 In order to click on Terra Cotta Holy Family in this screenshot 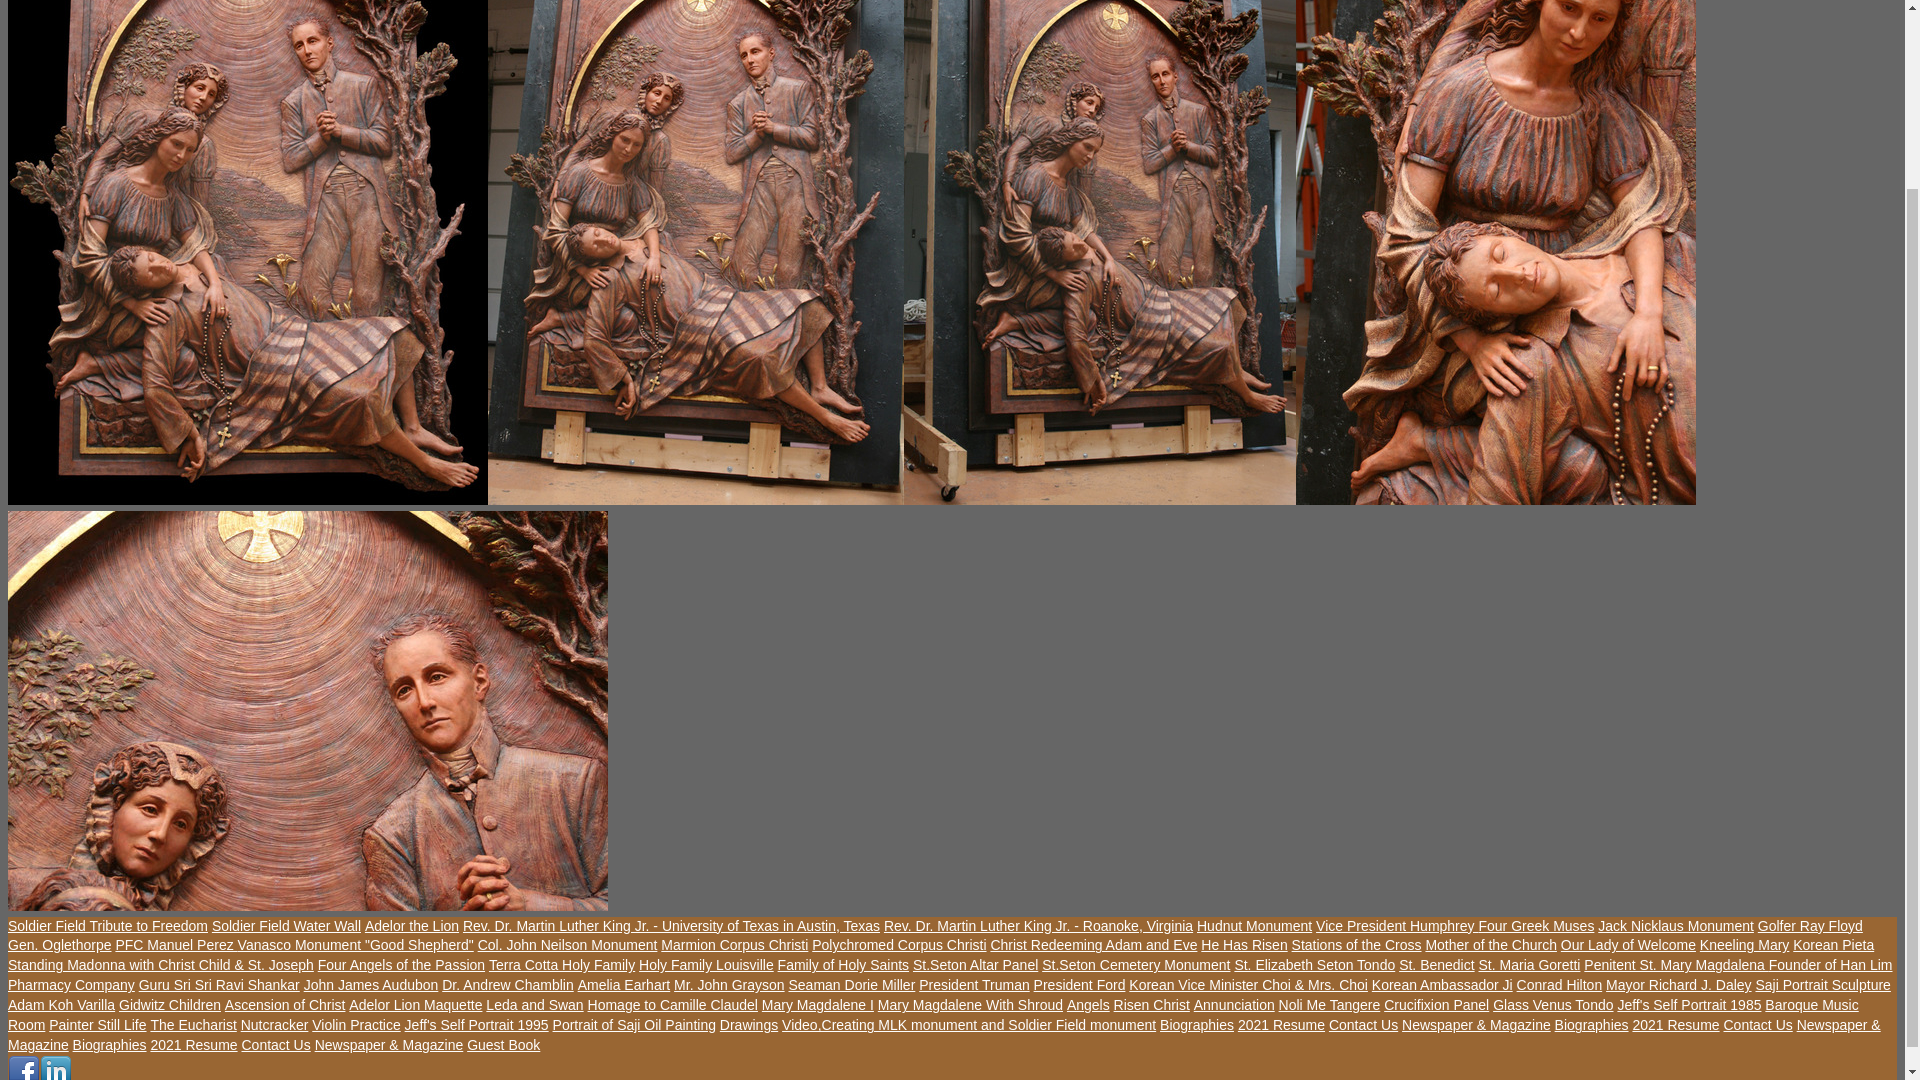, I will do `click(562, 964)`.